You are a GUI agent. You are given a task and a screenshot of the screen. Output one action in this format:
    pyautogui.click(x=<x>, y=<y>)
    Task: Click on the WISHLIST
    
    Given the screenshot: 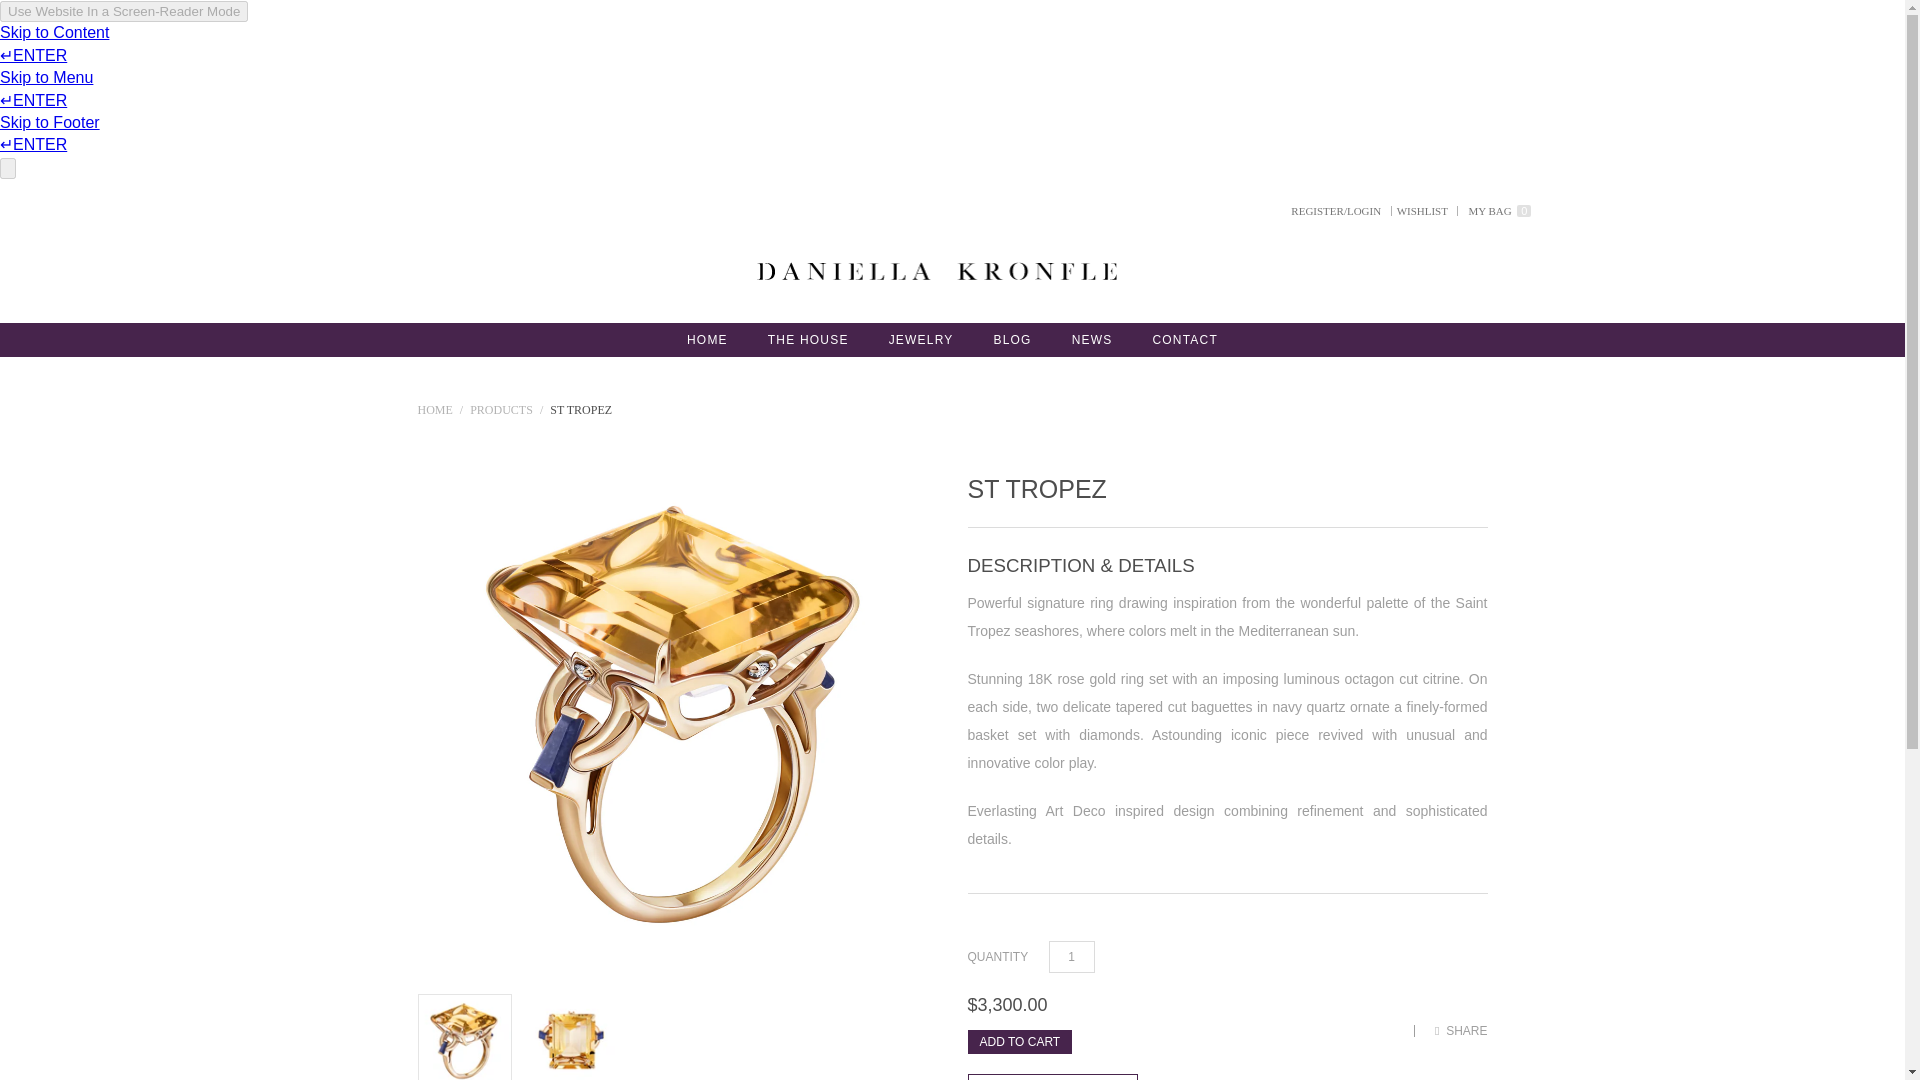 What is the action you would take?
    pyautogui.click(x=1422, y=211)
    